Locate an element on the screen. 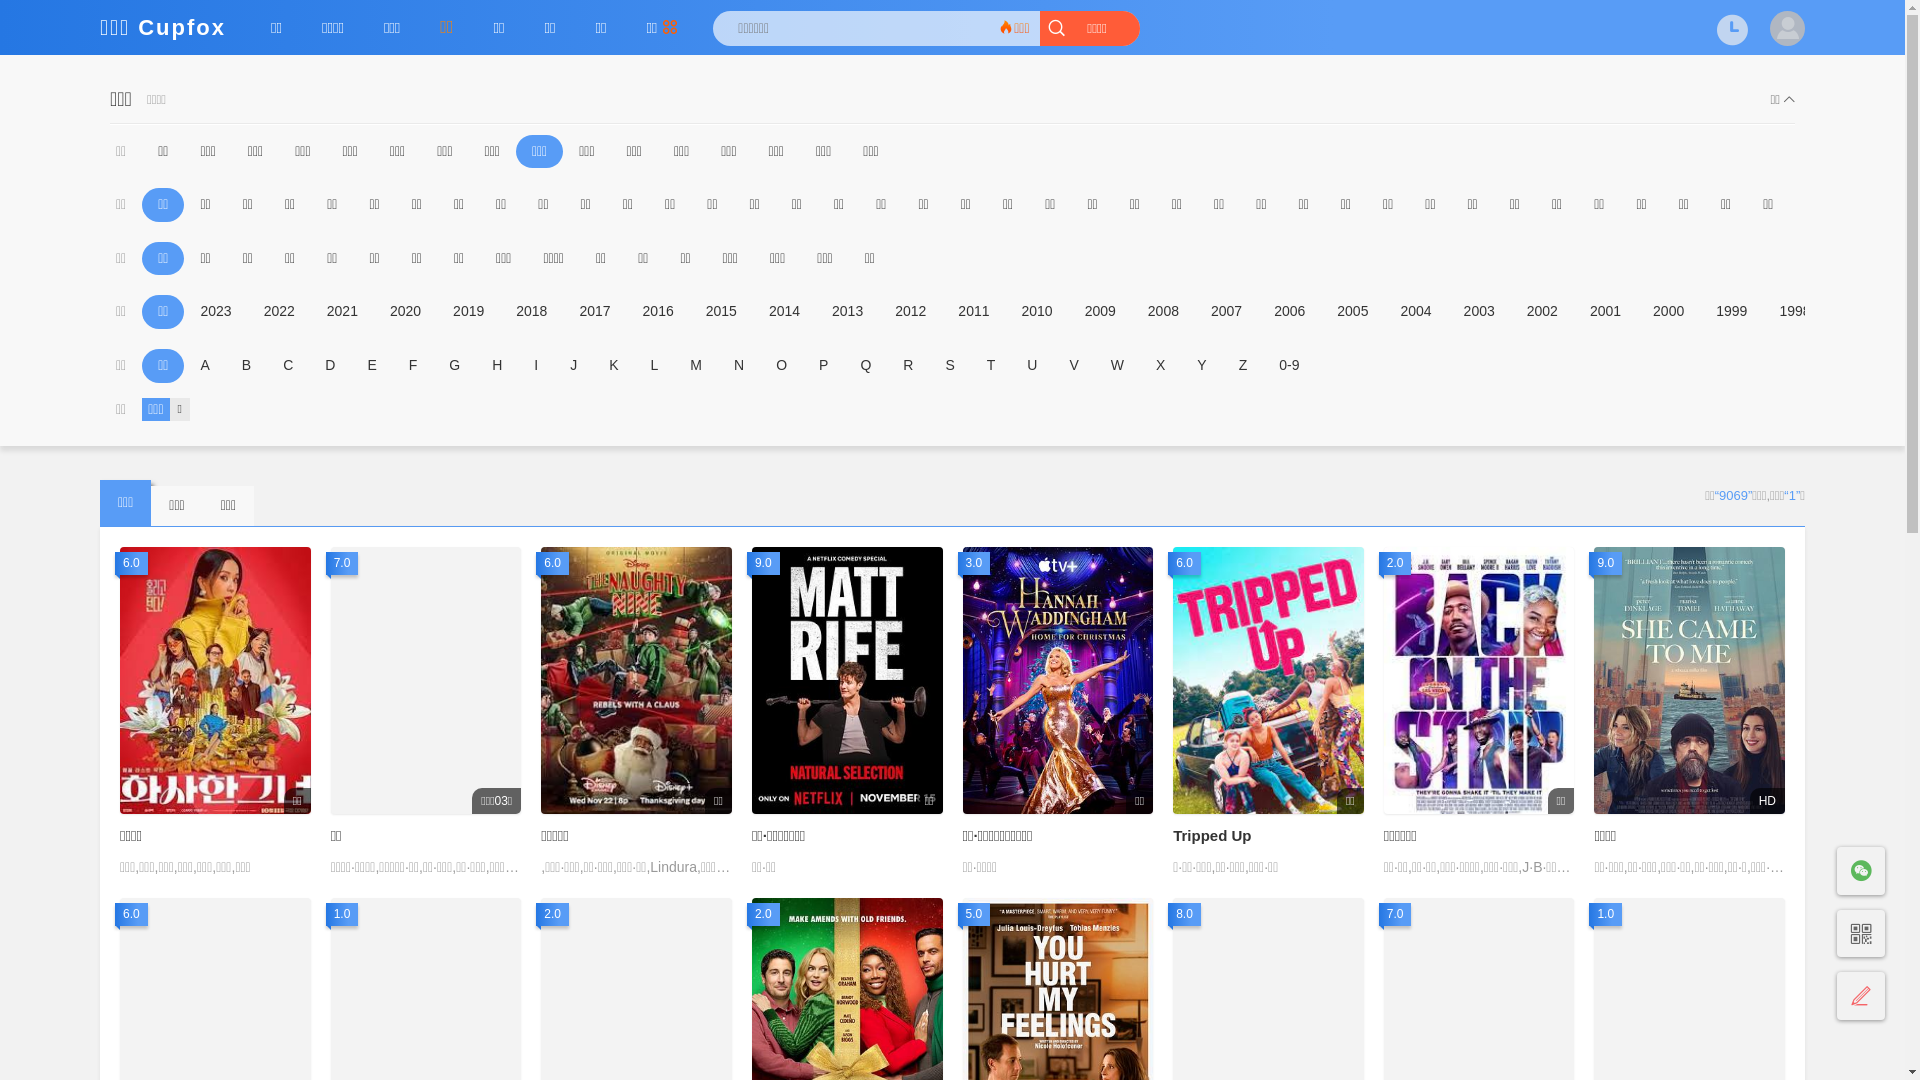  X is located at coordinates (1160, 366).